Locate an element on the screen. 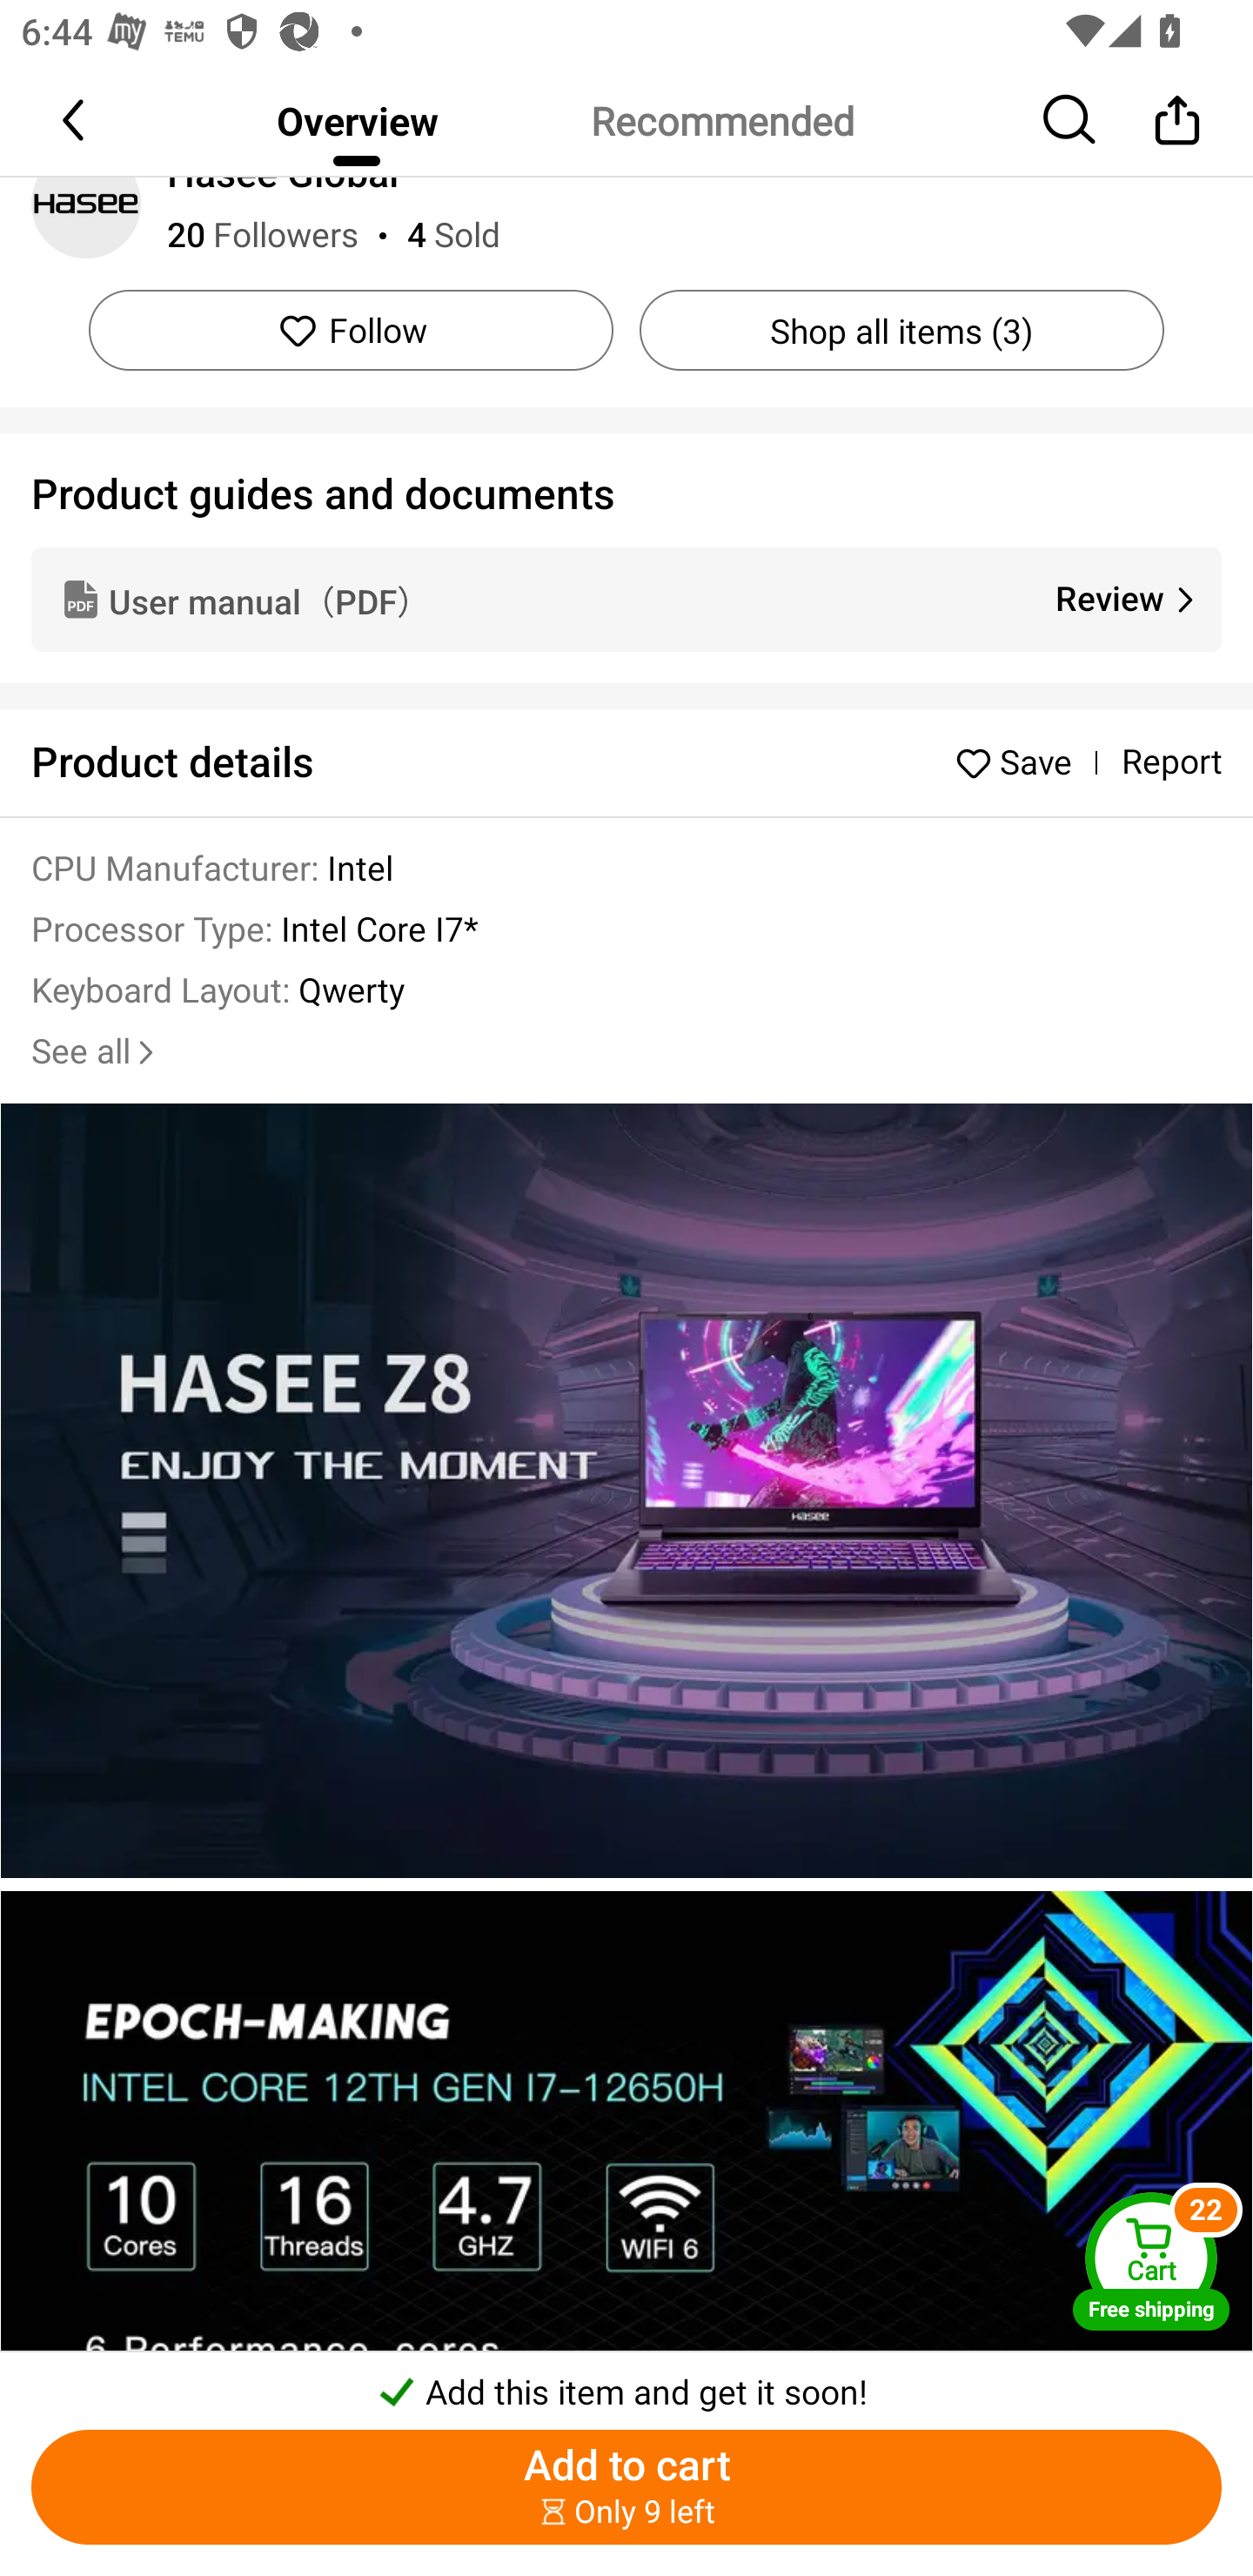  Shop all items (3) is located at coordinates (901, 329).